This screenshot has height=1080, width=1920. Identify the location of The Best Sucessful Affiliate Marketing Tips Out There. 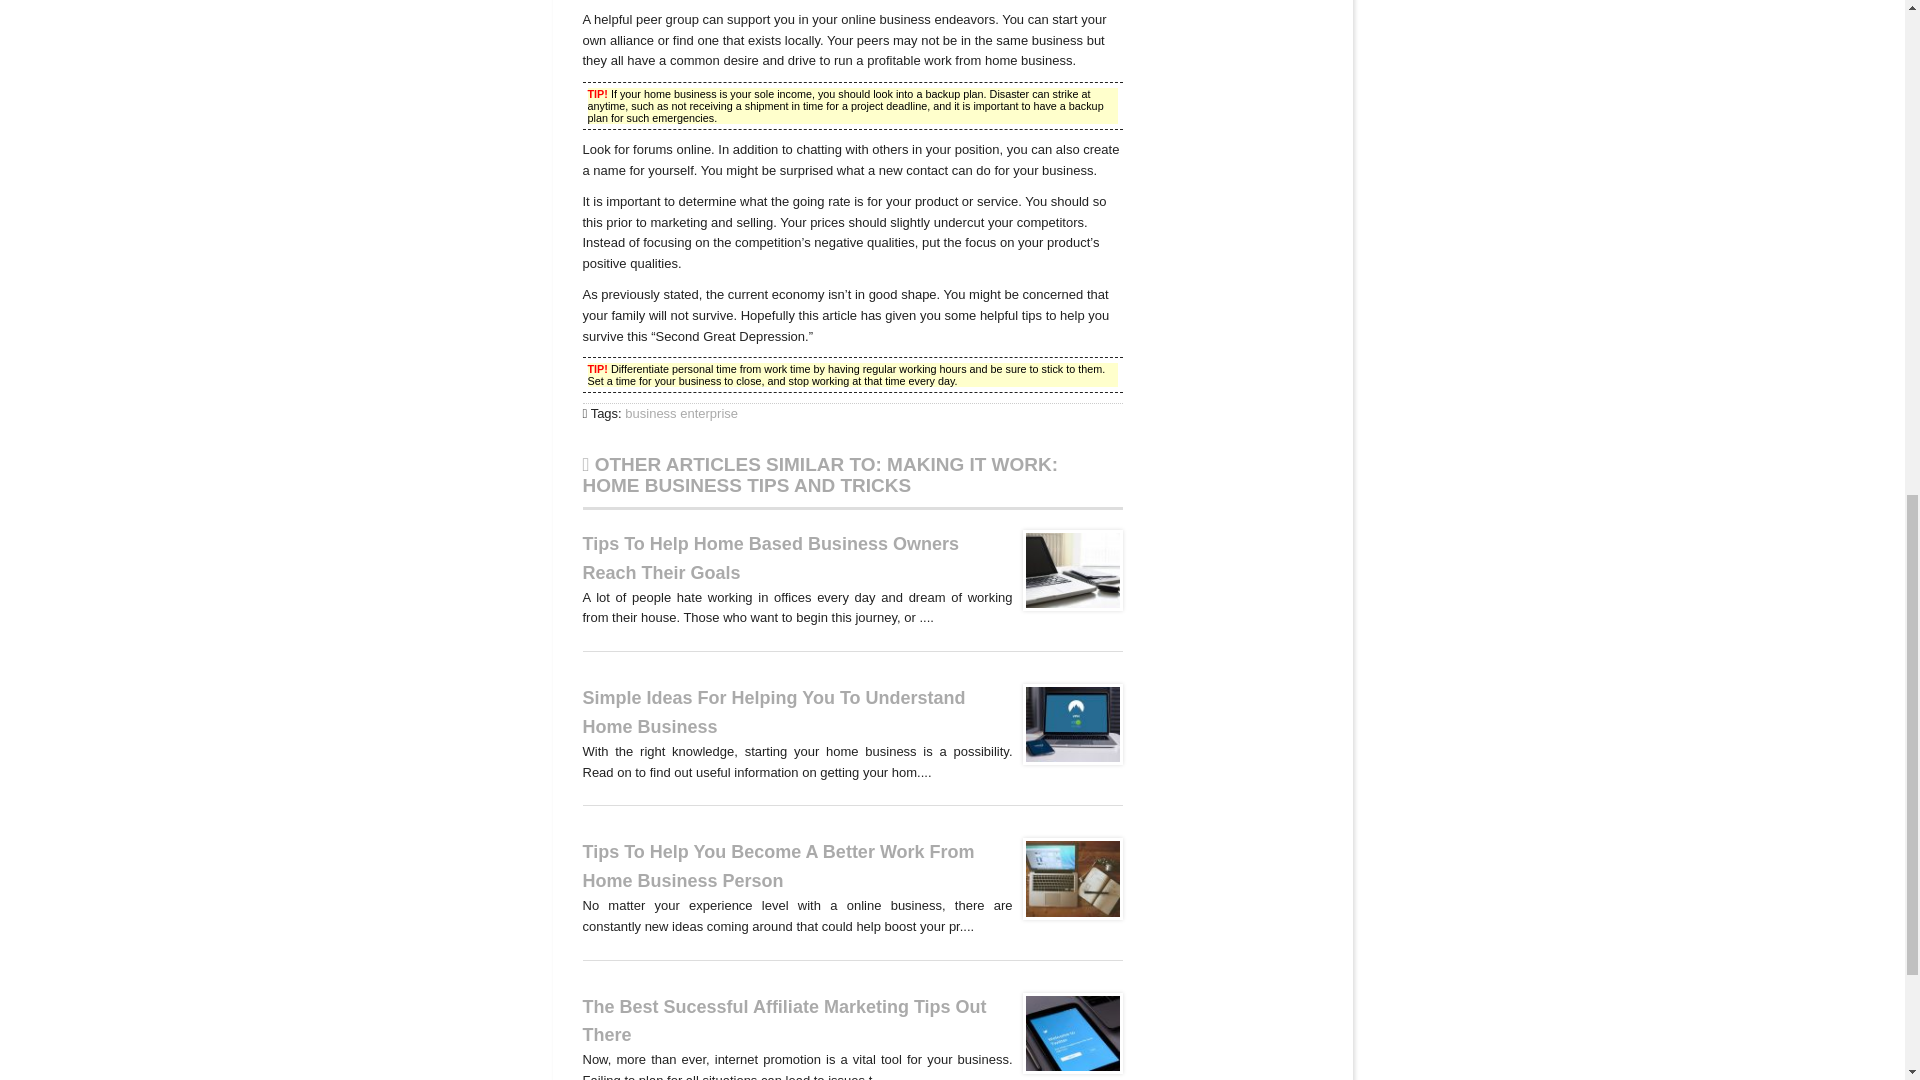
(1071, 1032).